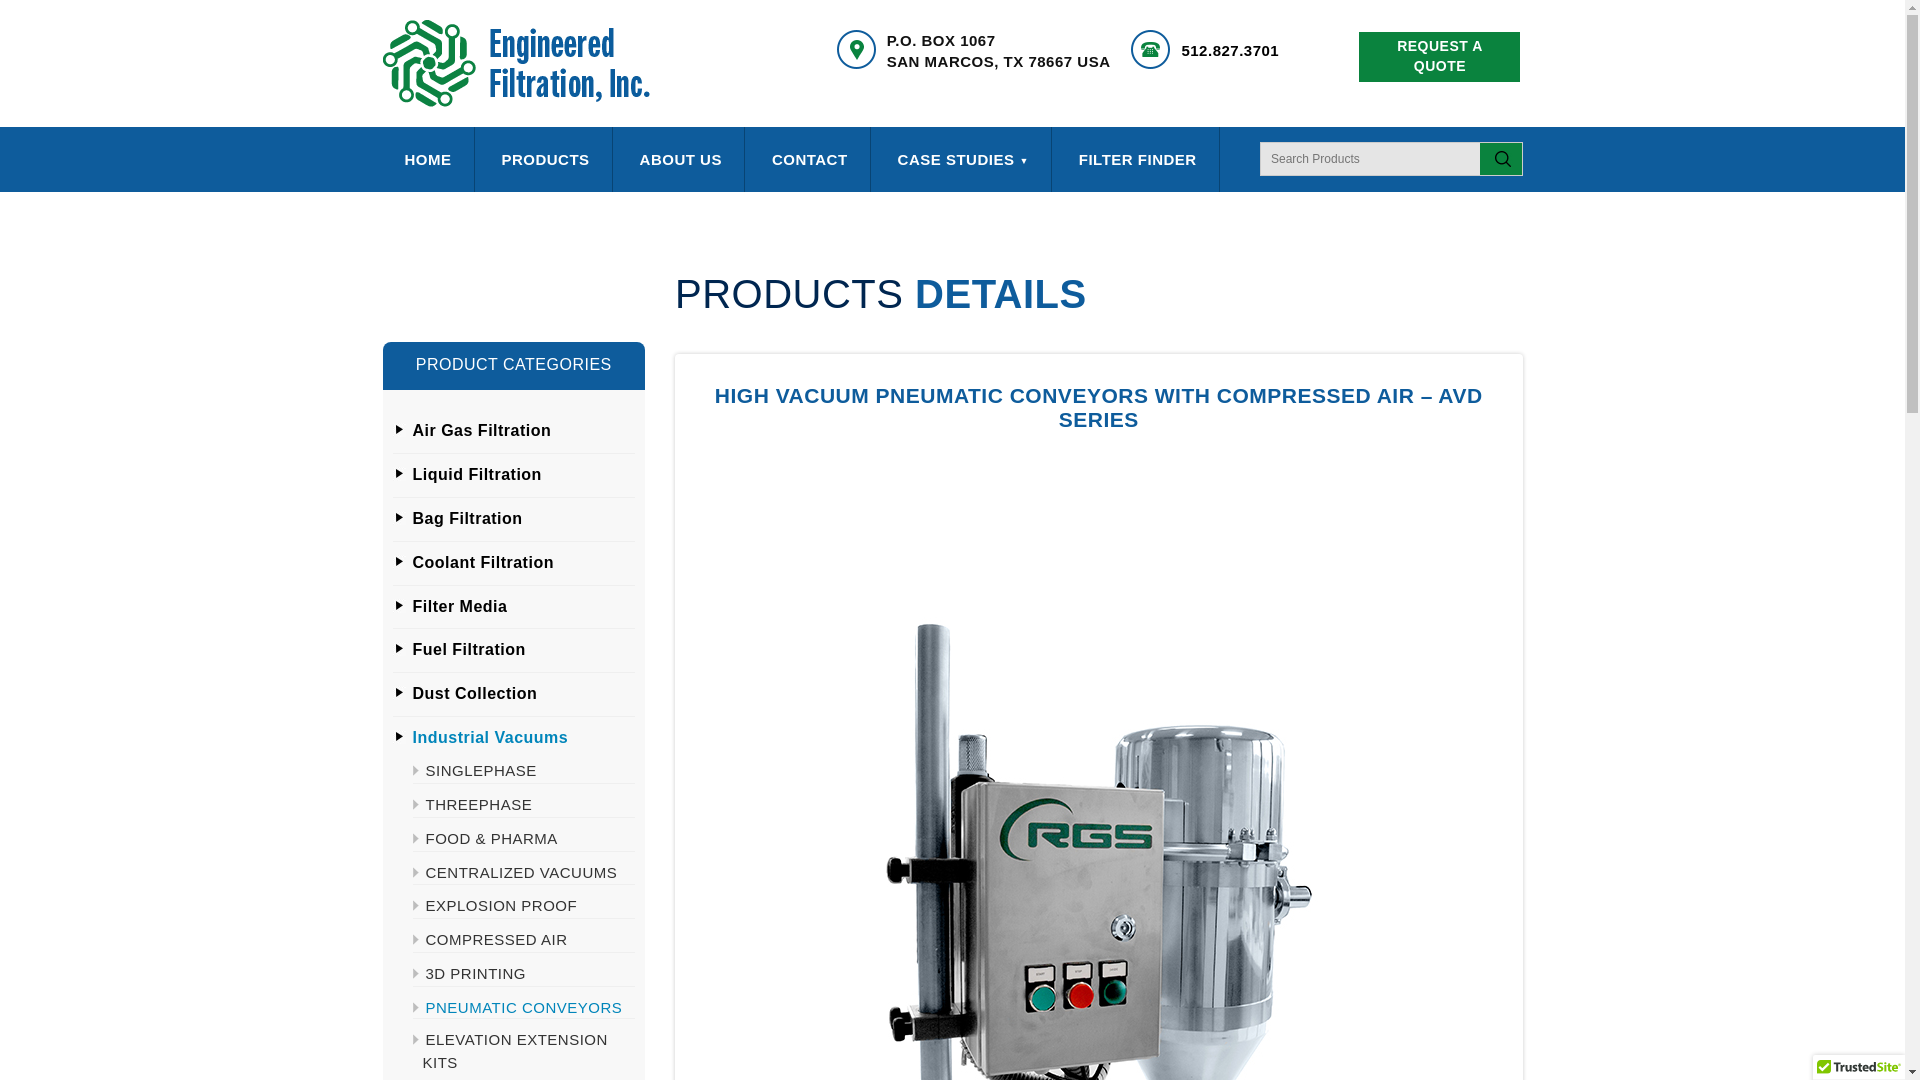 The width and height of the screenshot is (1920, 1080). Describe the element at coordinates (1138, 160) in the screenshot. I see `FILTER FINDER` at that location.